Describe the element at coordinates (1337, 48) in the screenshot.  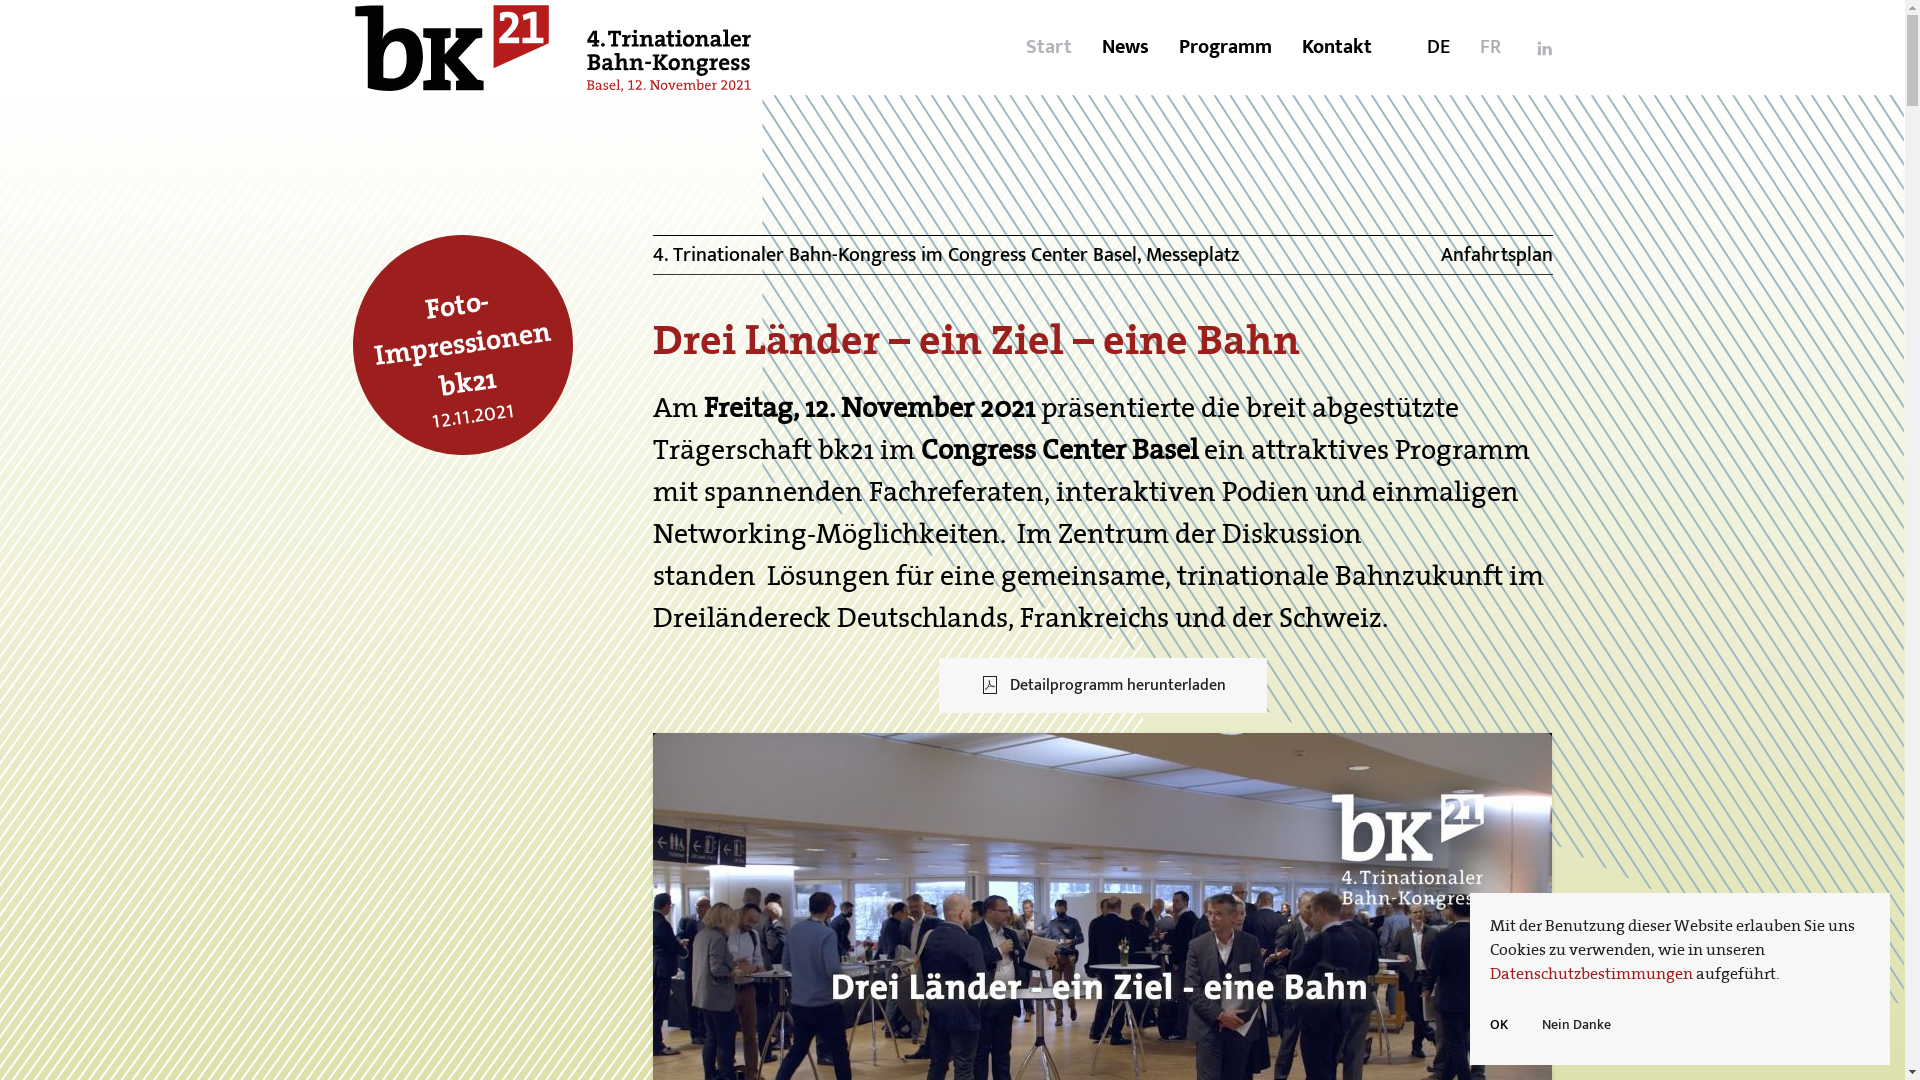
I see `Kontakt` at that location.